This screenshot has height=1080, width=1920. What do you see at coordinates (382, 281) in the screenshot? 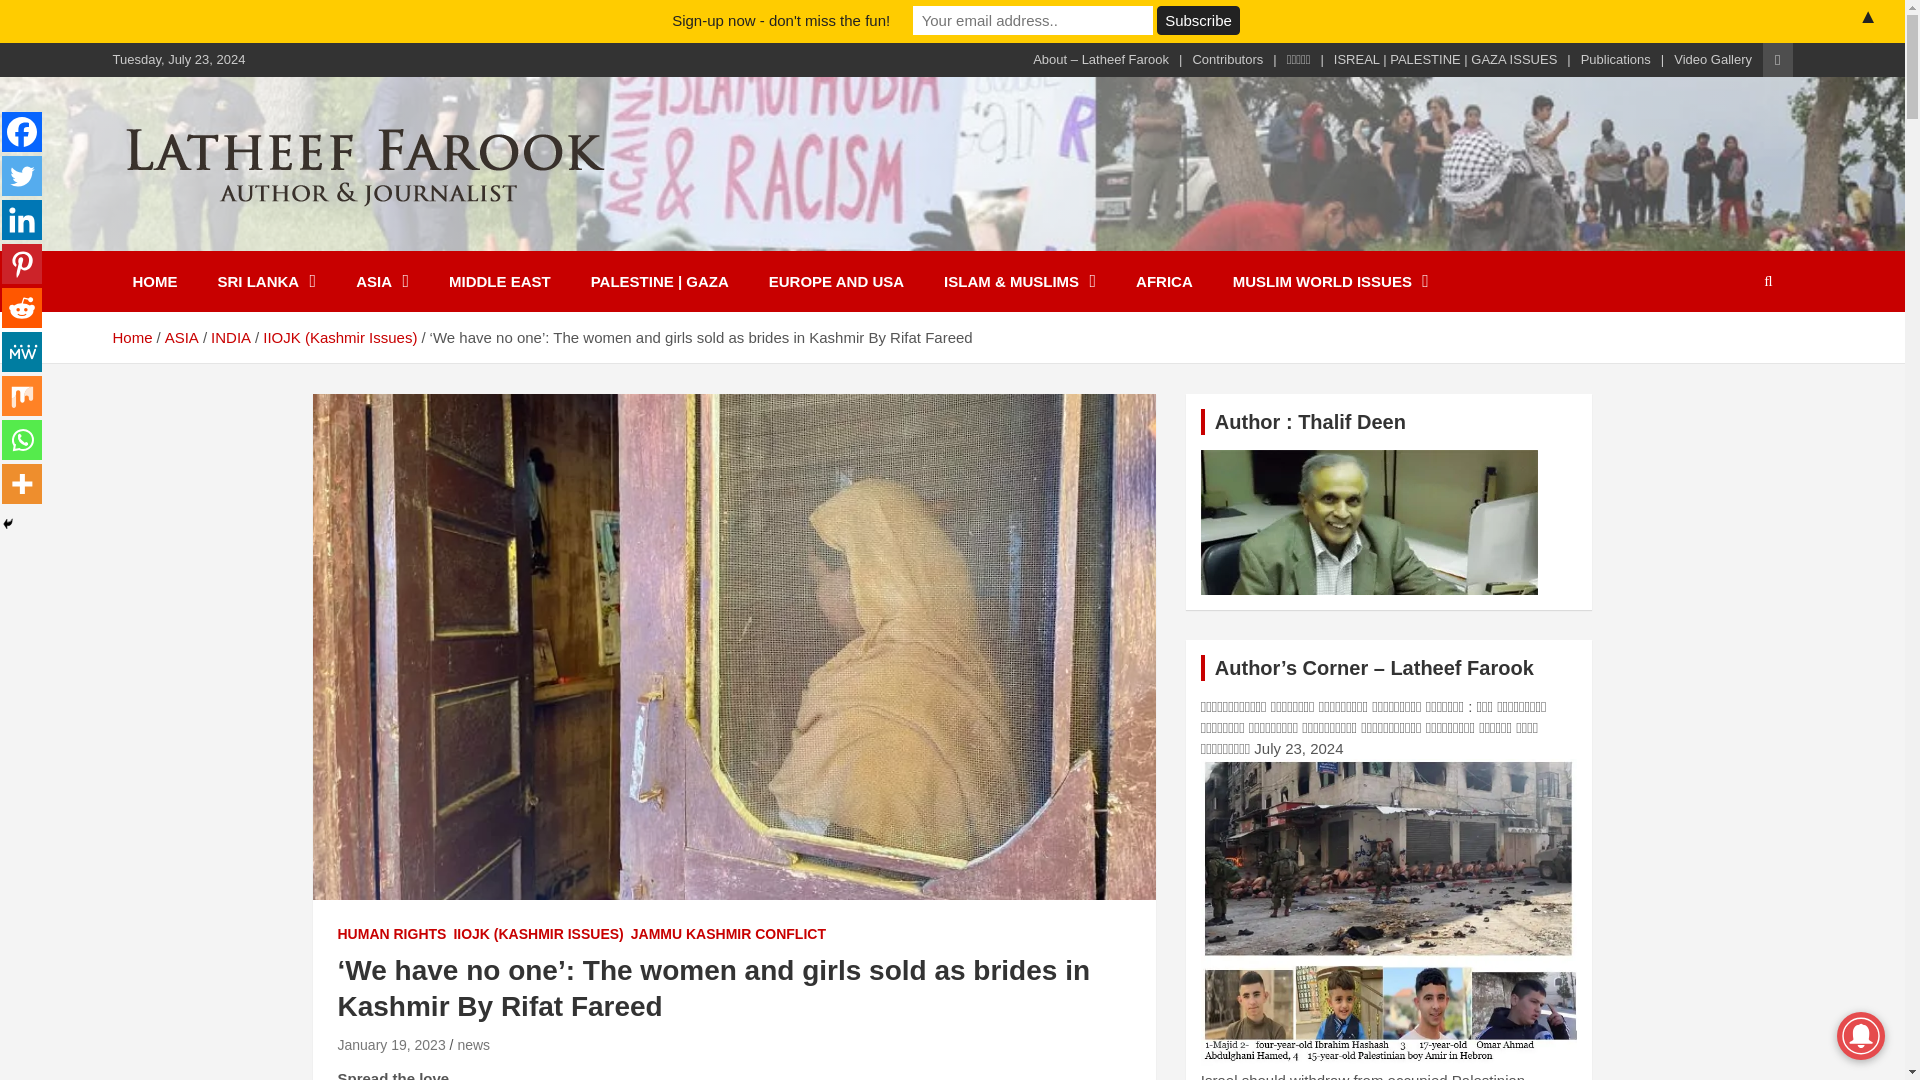
I see `ASIA` at bounding box center [382, 281].